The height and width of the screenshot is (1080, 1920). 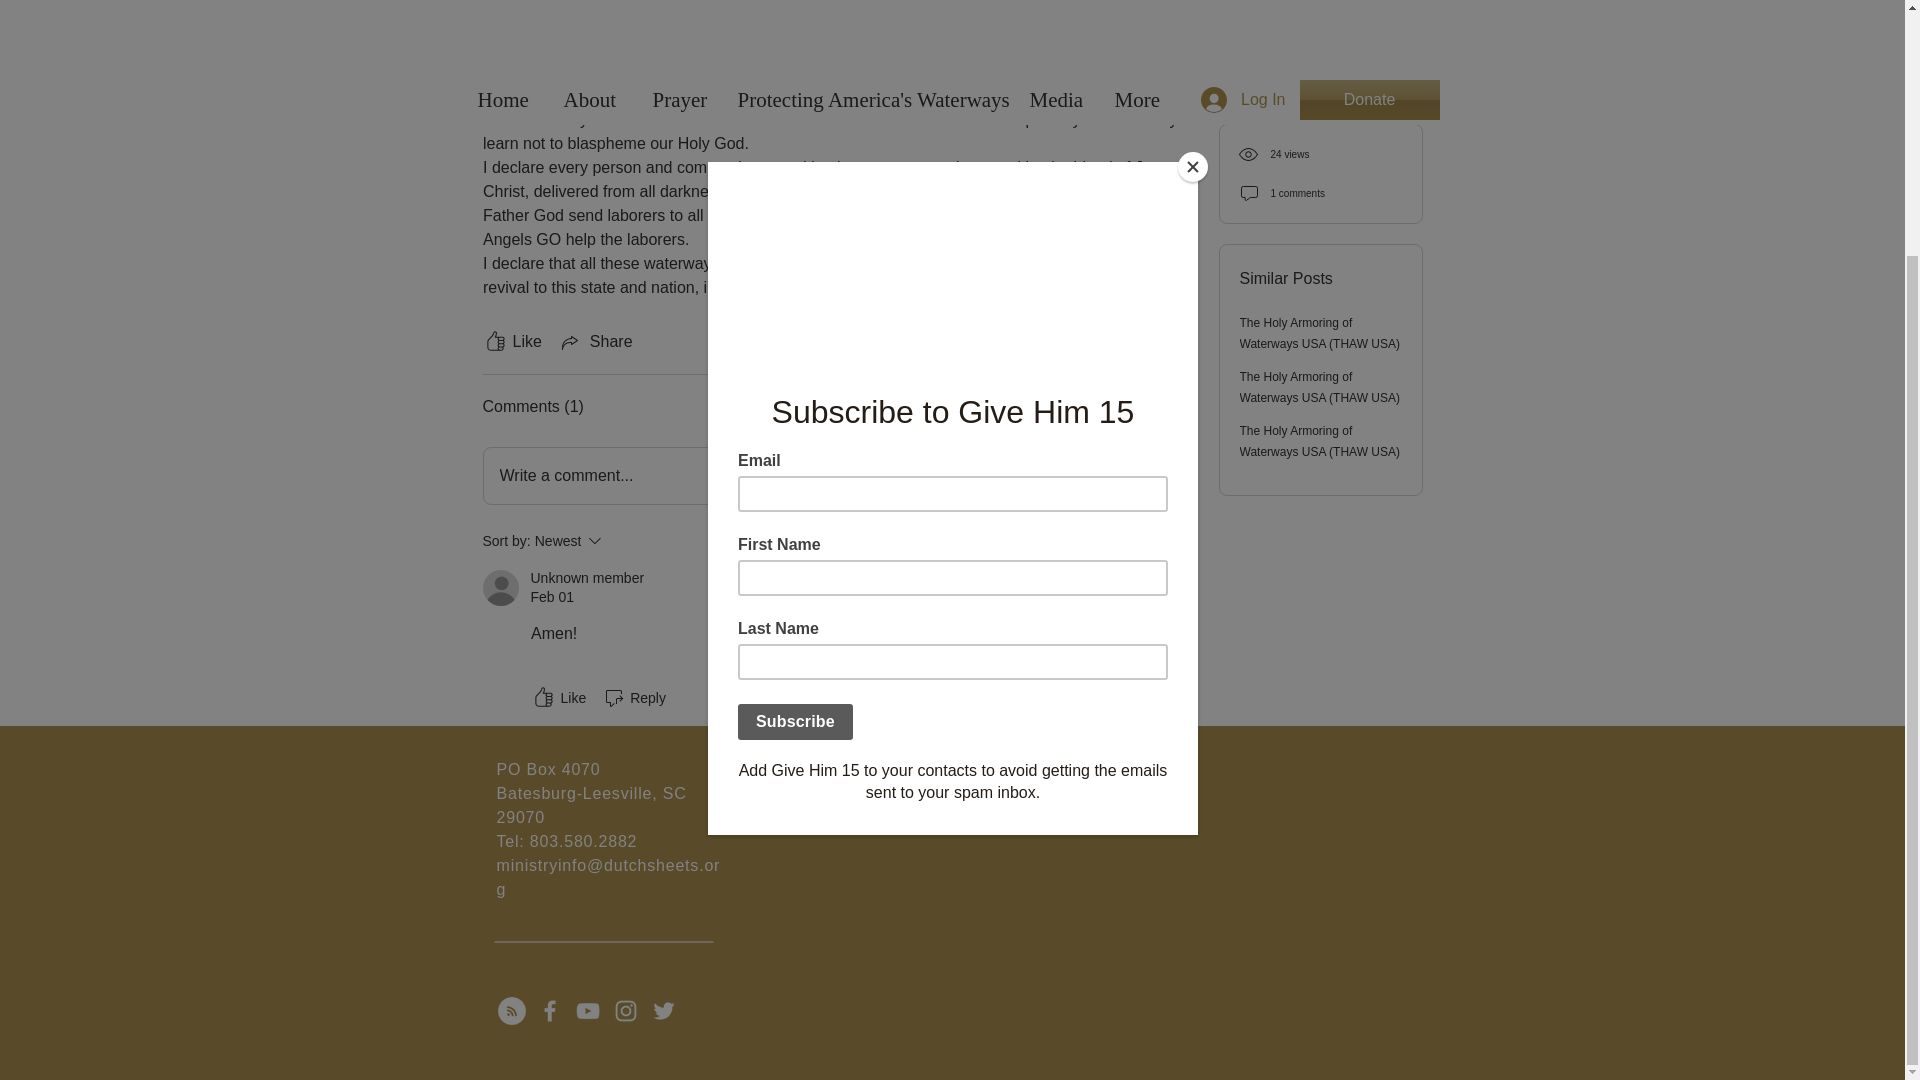 I want to click on Like, so click(x=533, y=10).